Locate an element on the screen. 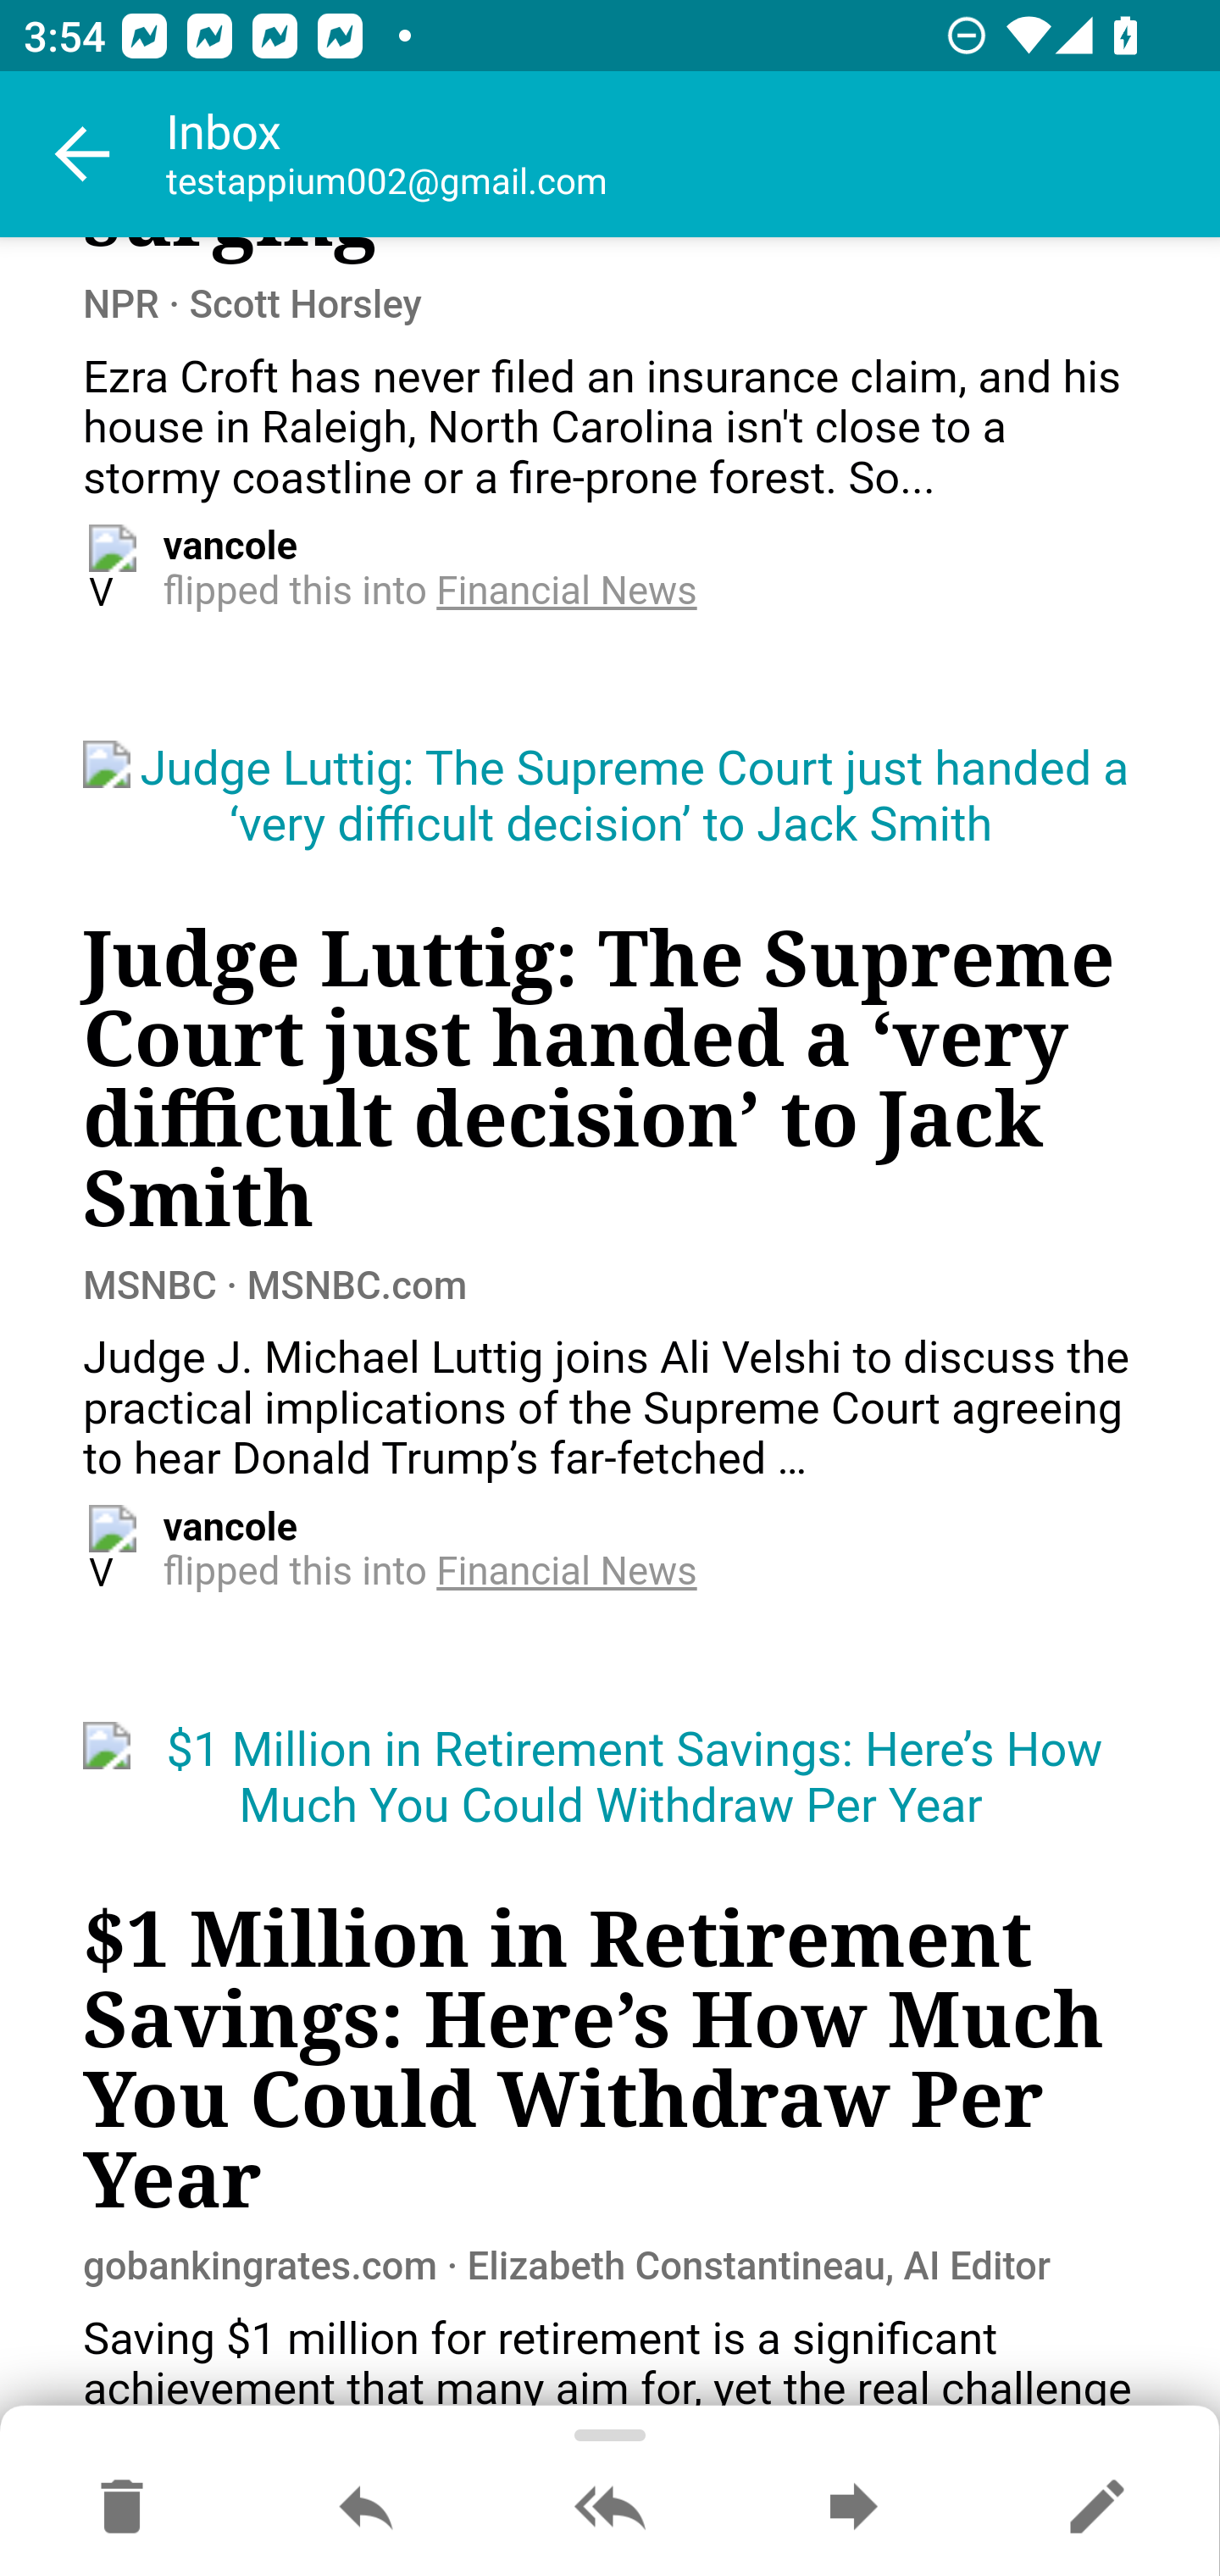 The width and height of the screenshot is (1220, 2576). Reply is located at coordinates (366, 2508).